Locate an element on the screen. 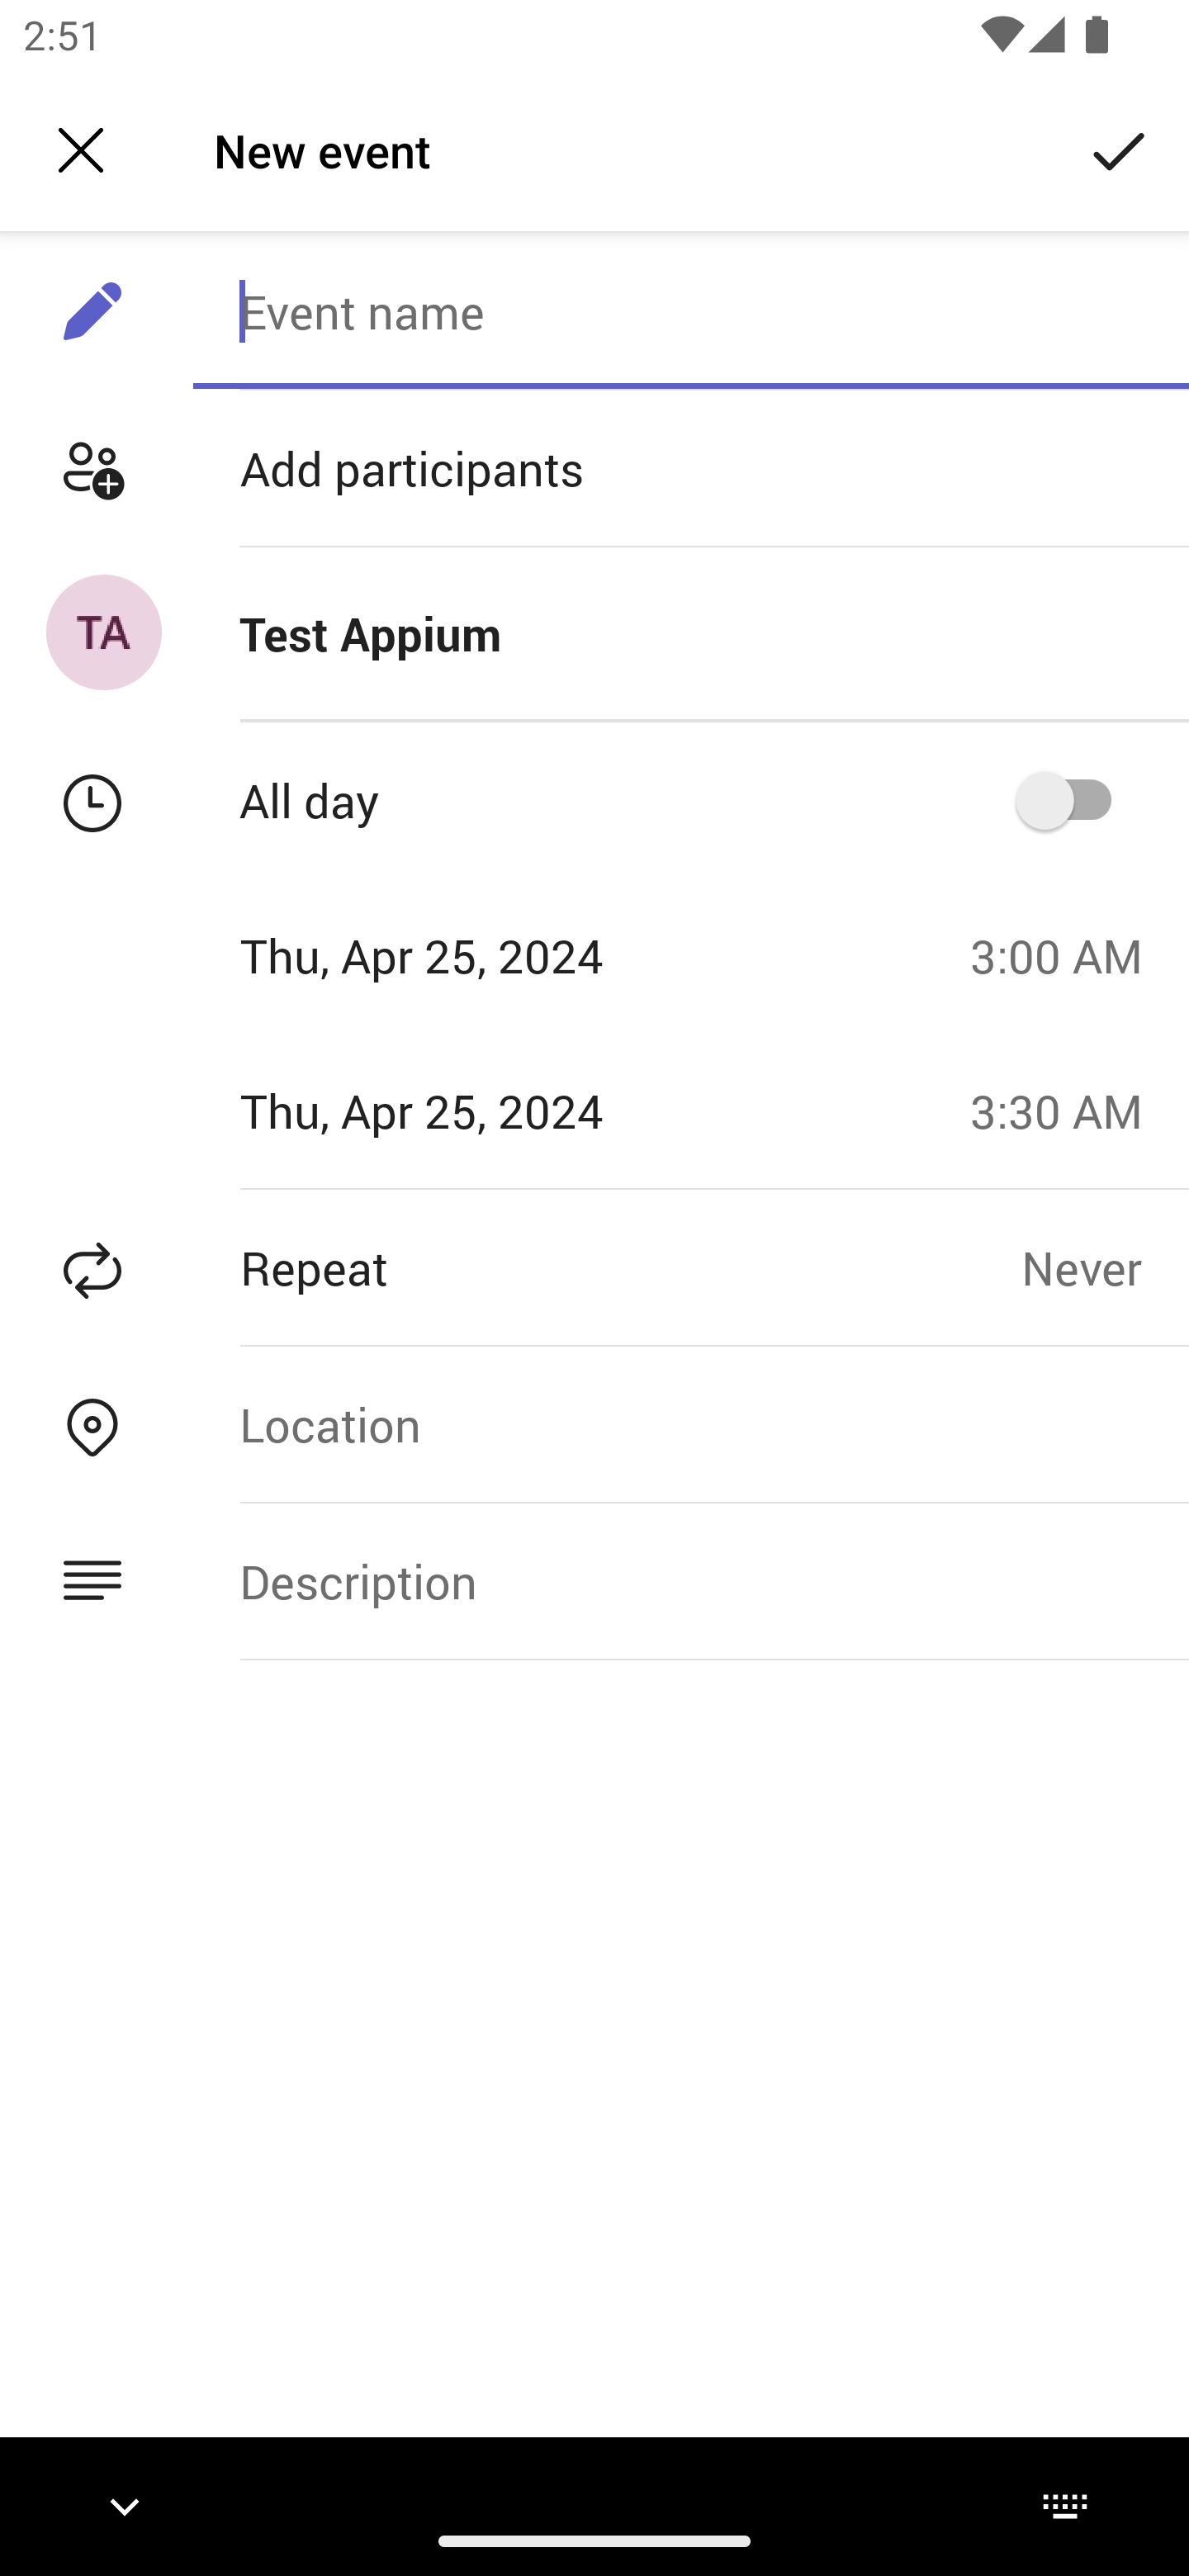  Thu, Apr 25, 2024 Starts Thursday Apr 25, 2024 is located at coordinates (474, 955).